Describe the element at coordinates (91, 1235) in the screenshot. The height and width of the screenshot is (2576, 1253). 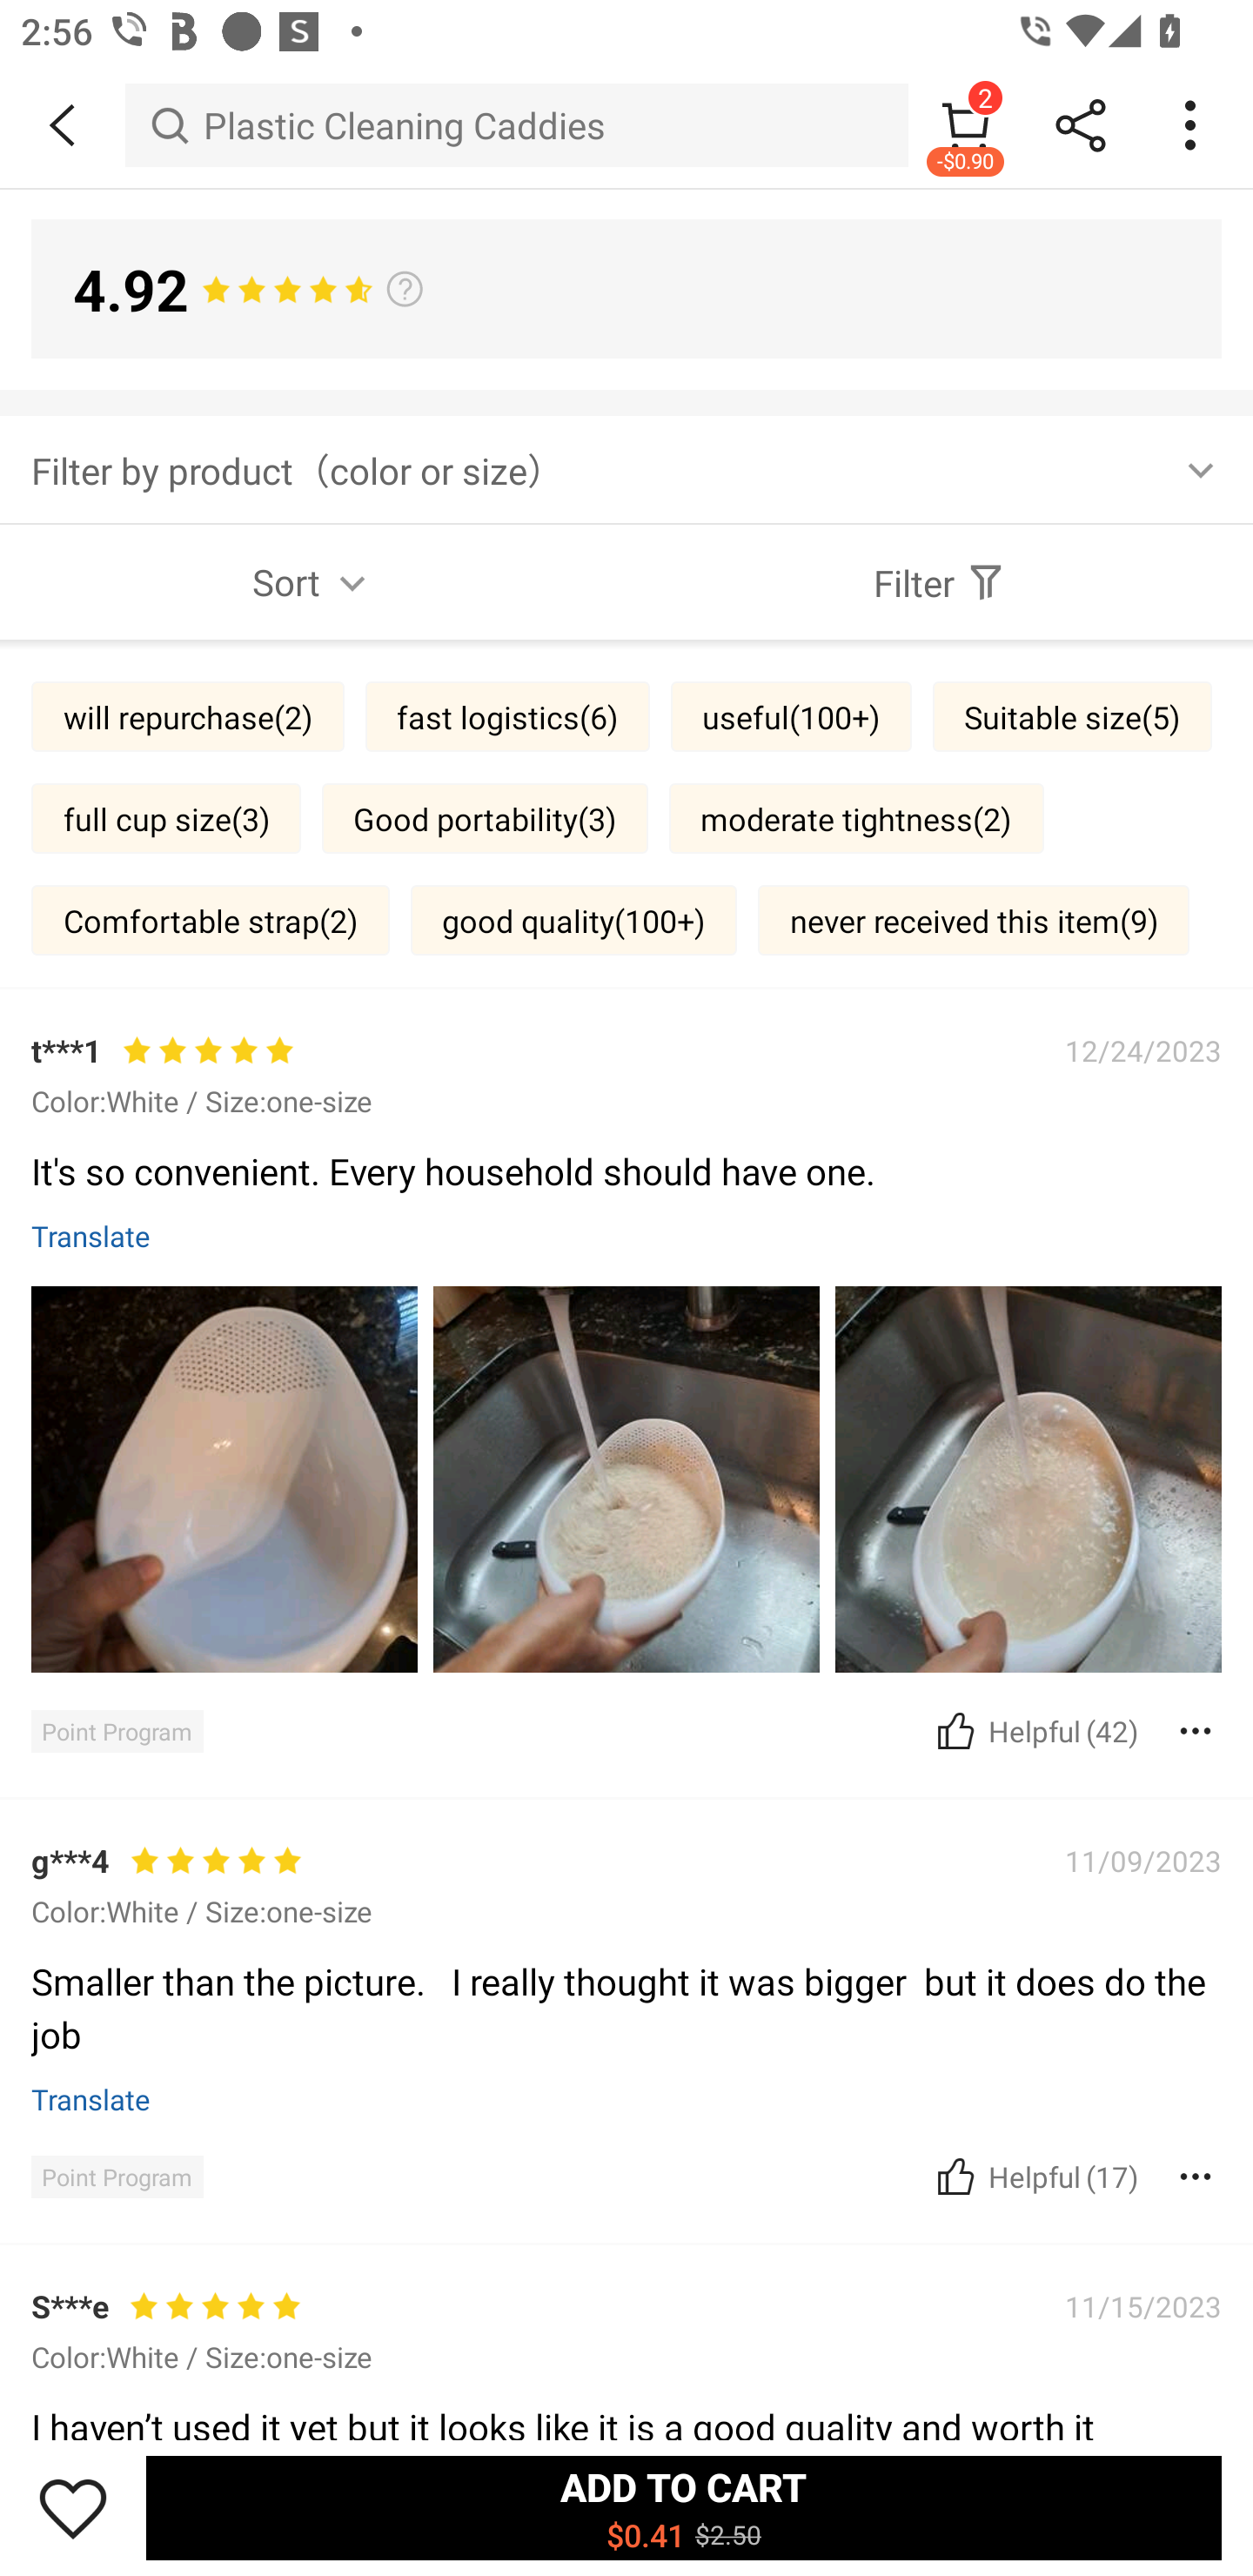
I see `Translate` at that location.